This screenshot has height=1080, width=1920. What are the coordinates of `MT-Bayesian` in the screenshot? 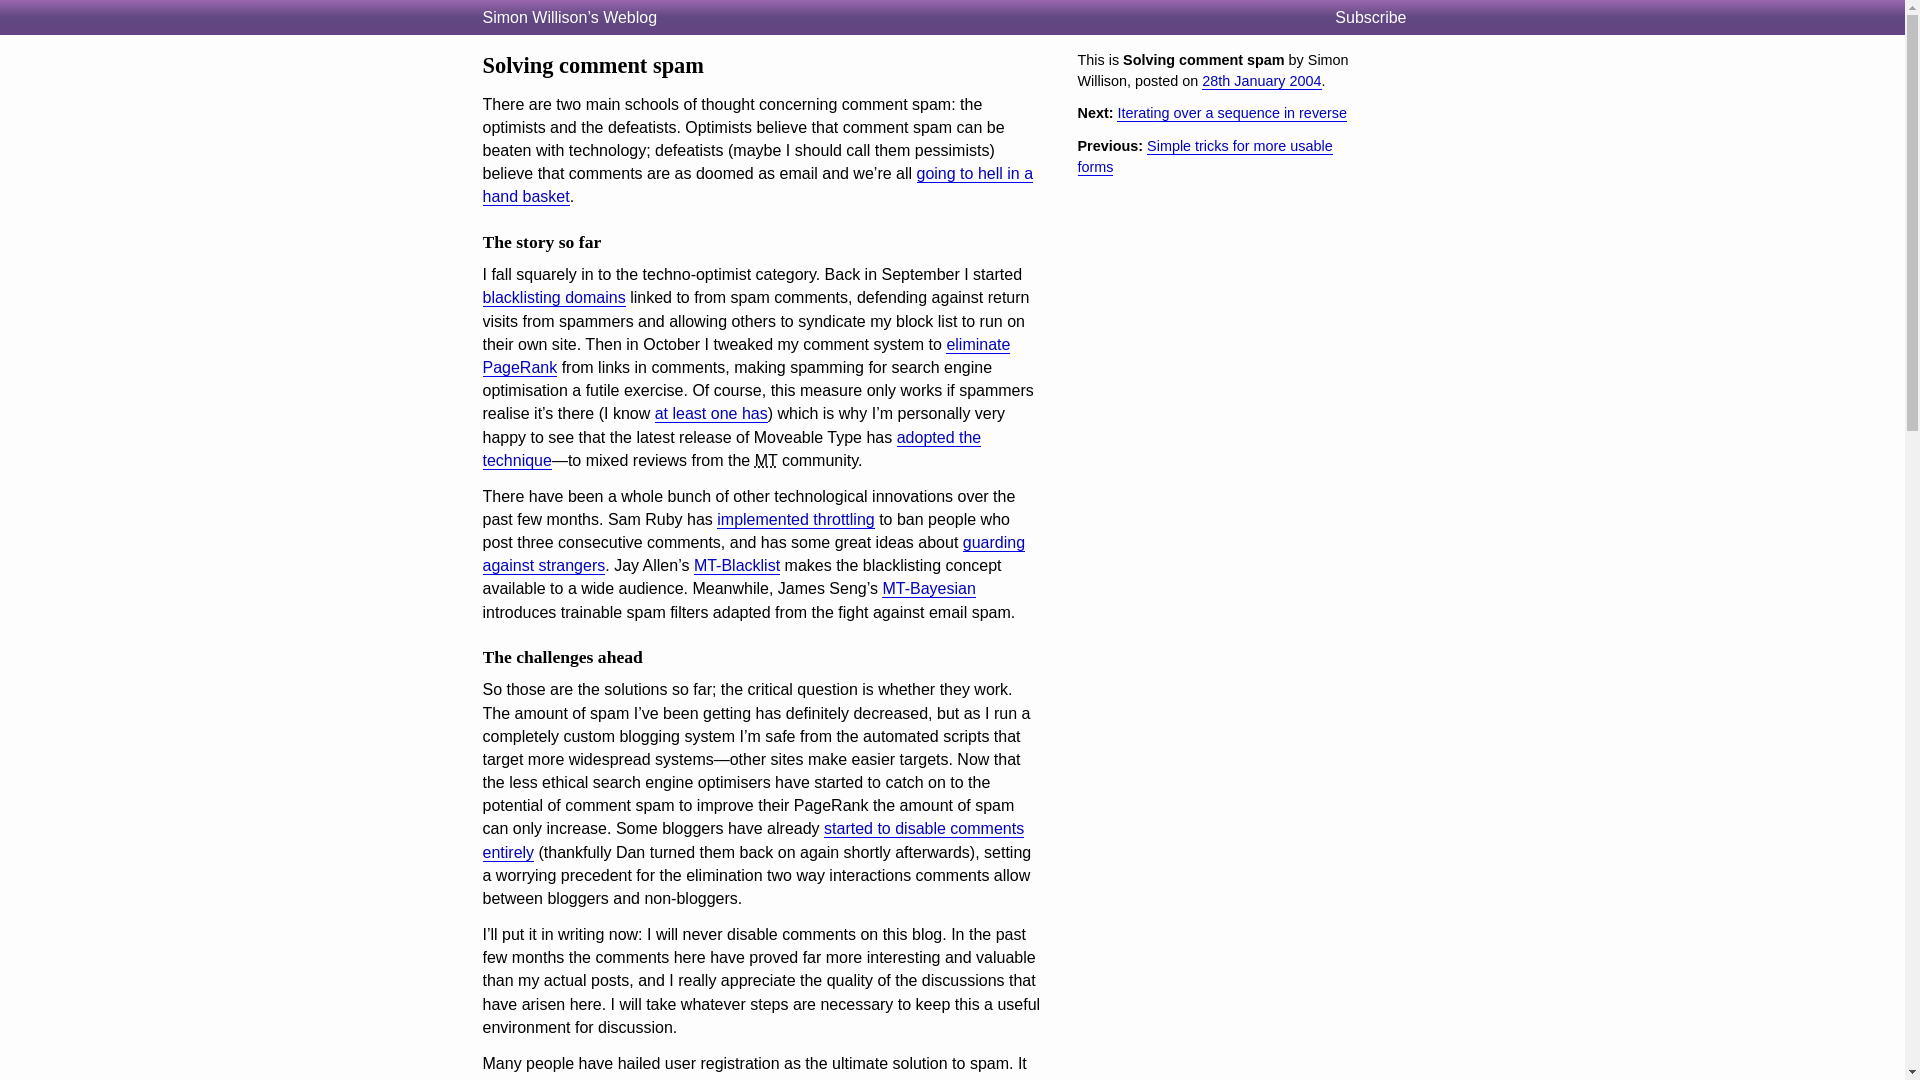 It's located at (928, 588).